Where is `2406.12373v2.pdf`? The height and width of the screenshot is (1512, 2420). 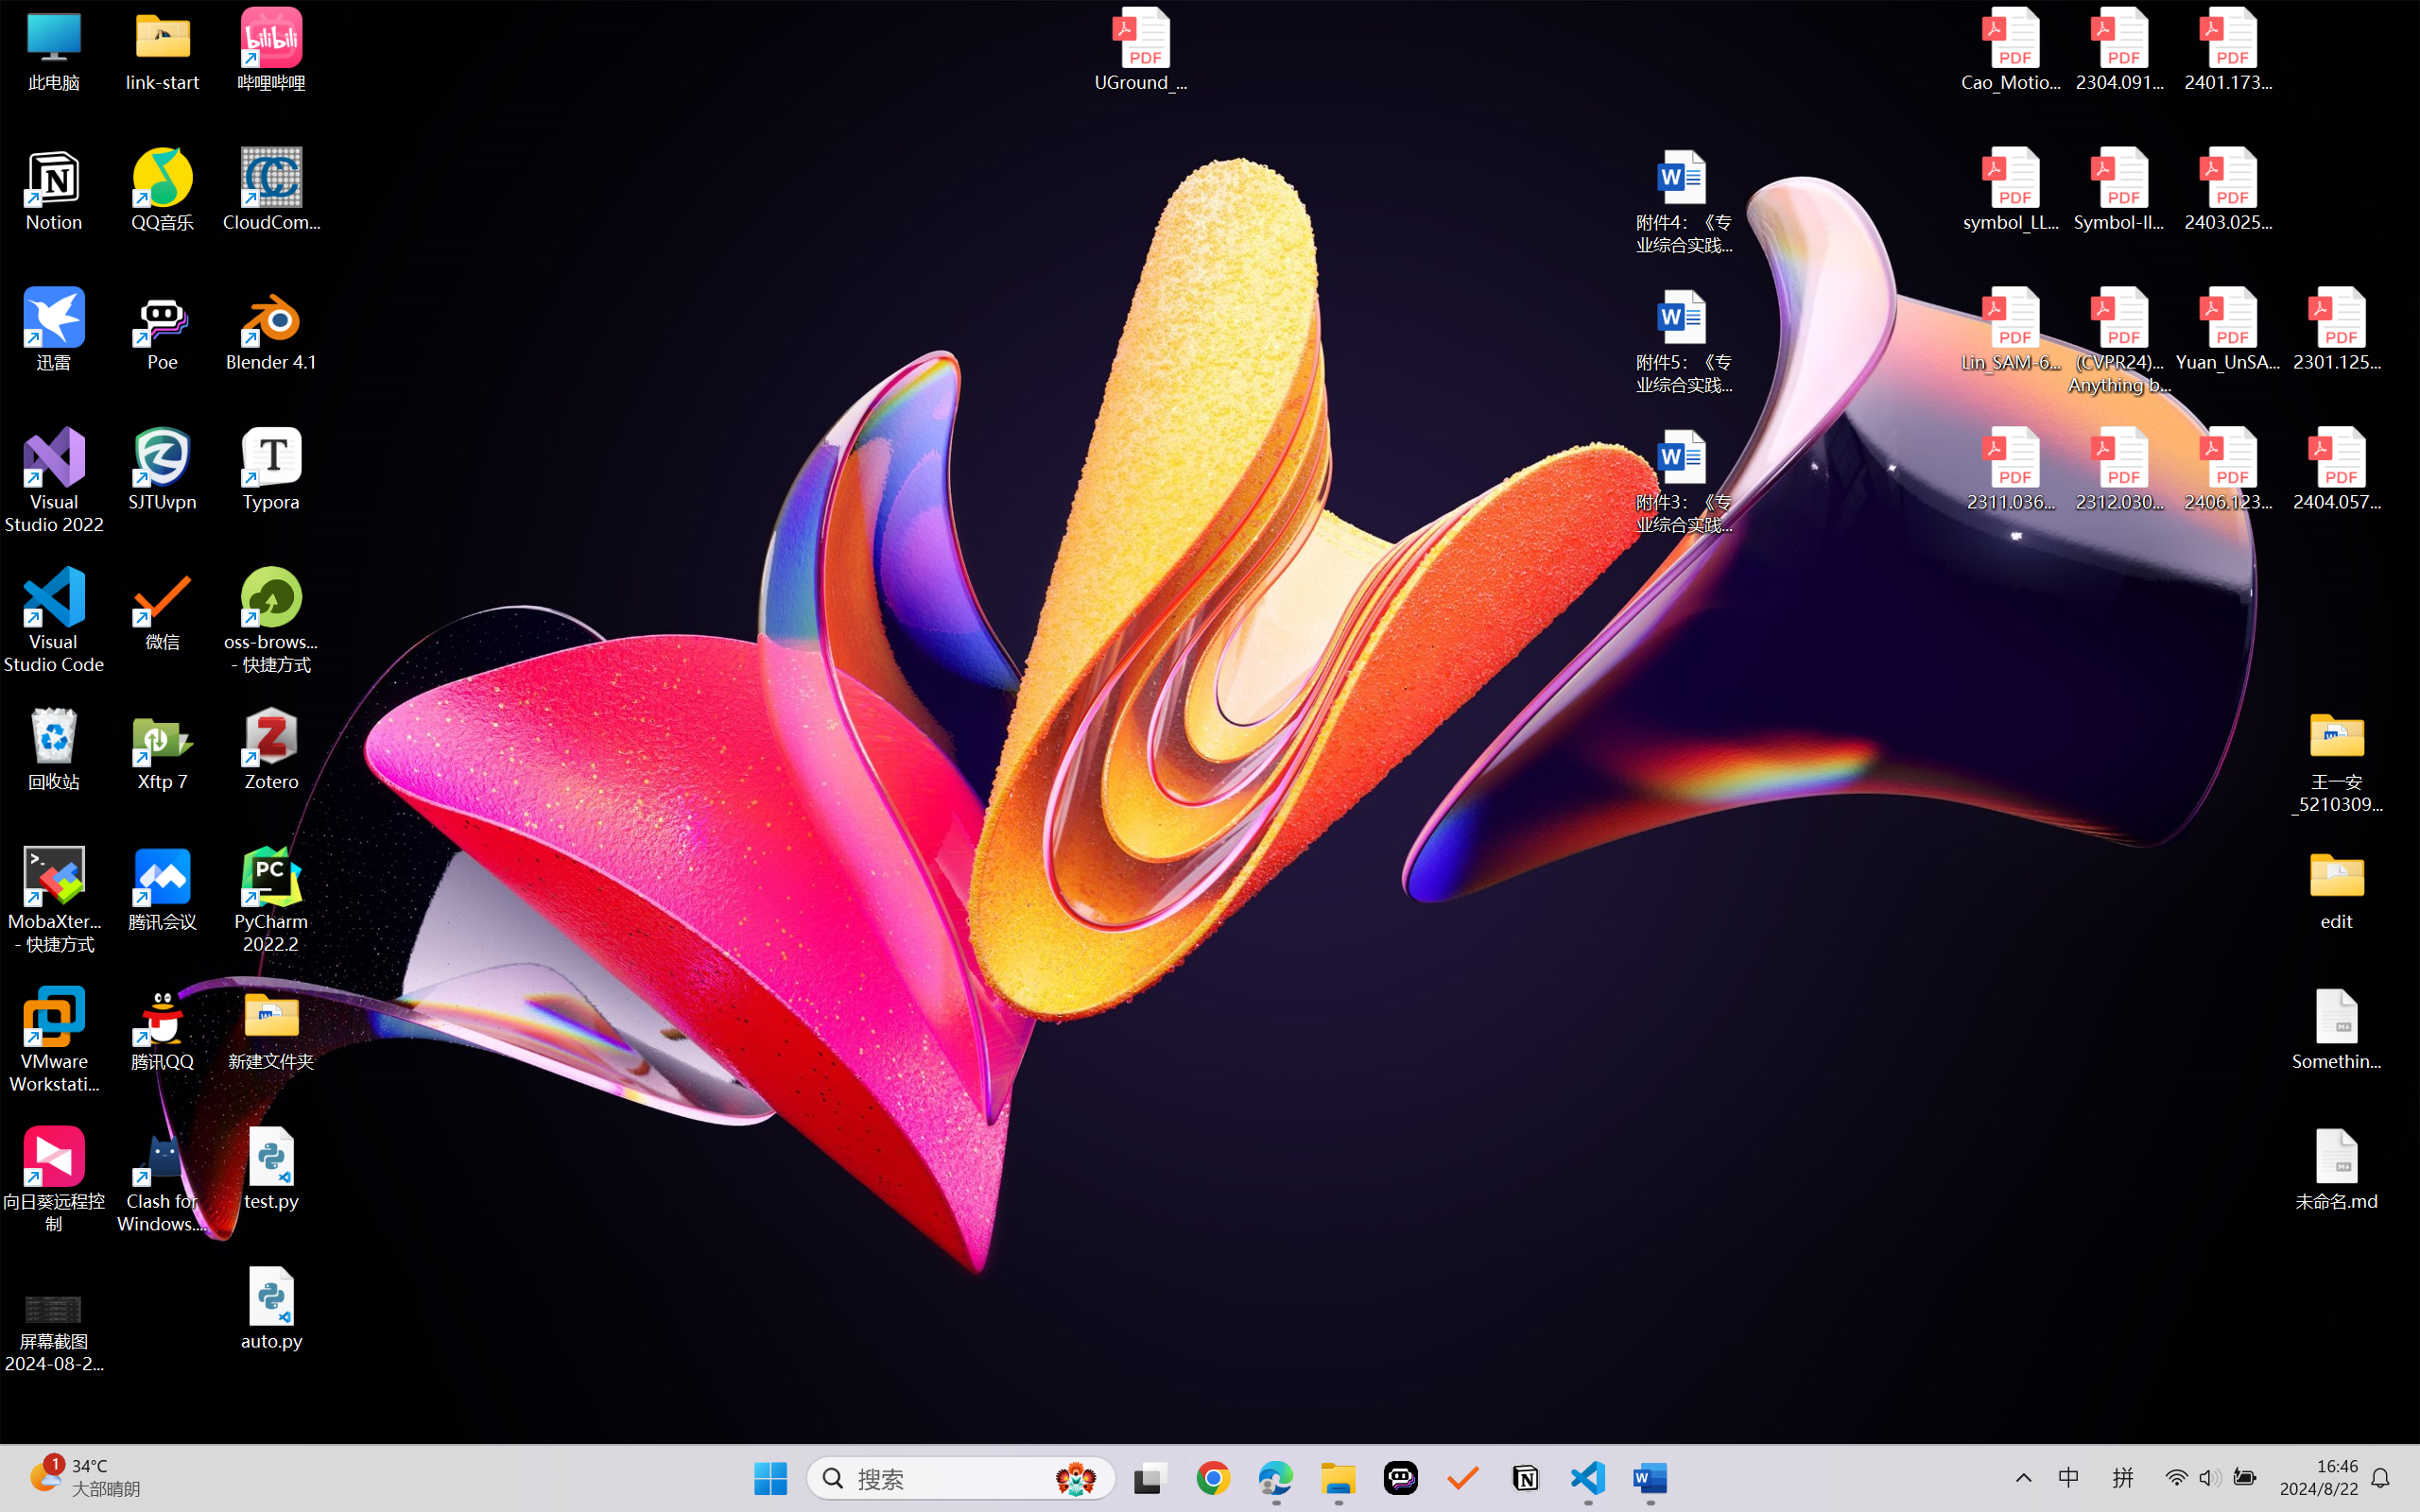
2406.12373v2.pdf is located at coordinates (2227, 470).